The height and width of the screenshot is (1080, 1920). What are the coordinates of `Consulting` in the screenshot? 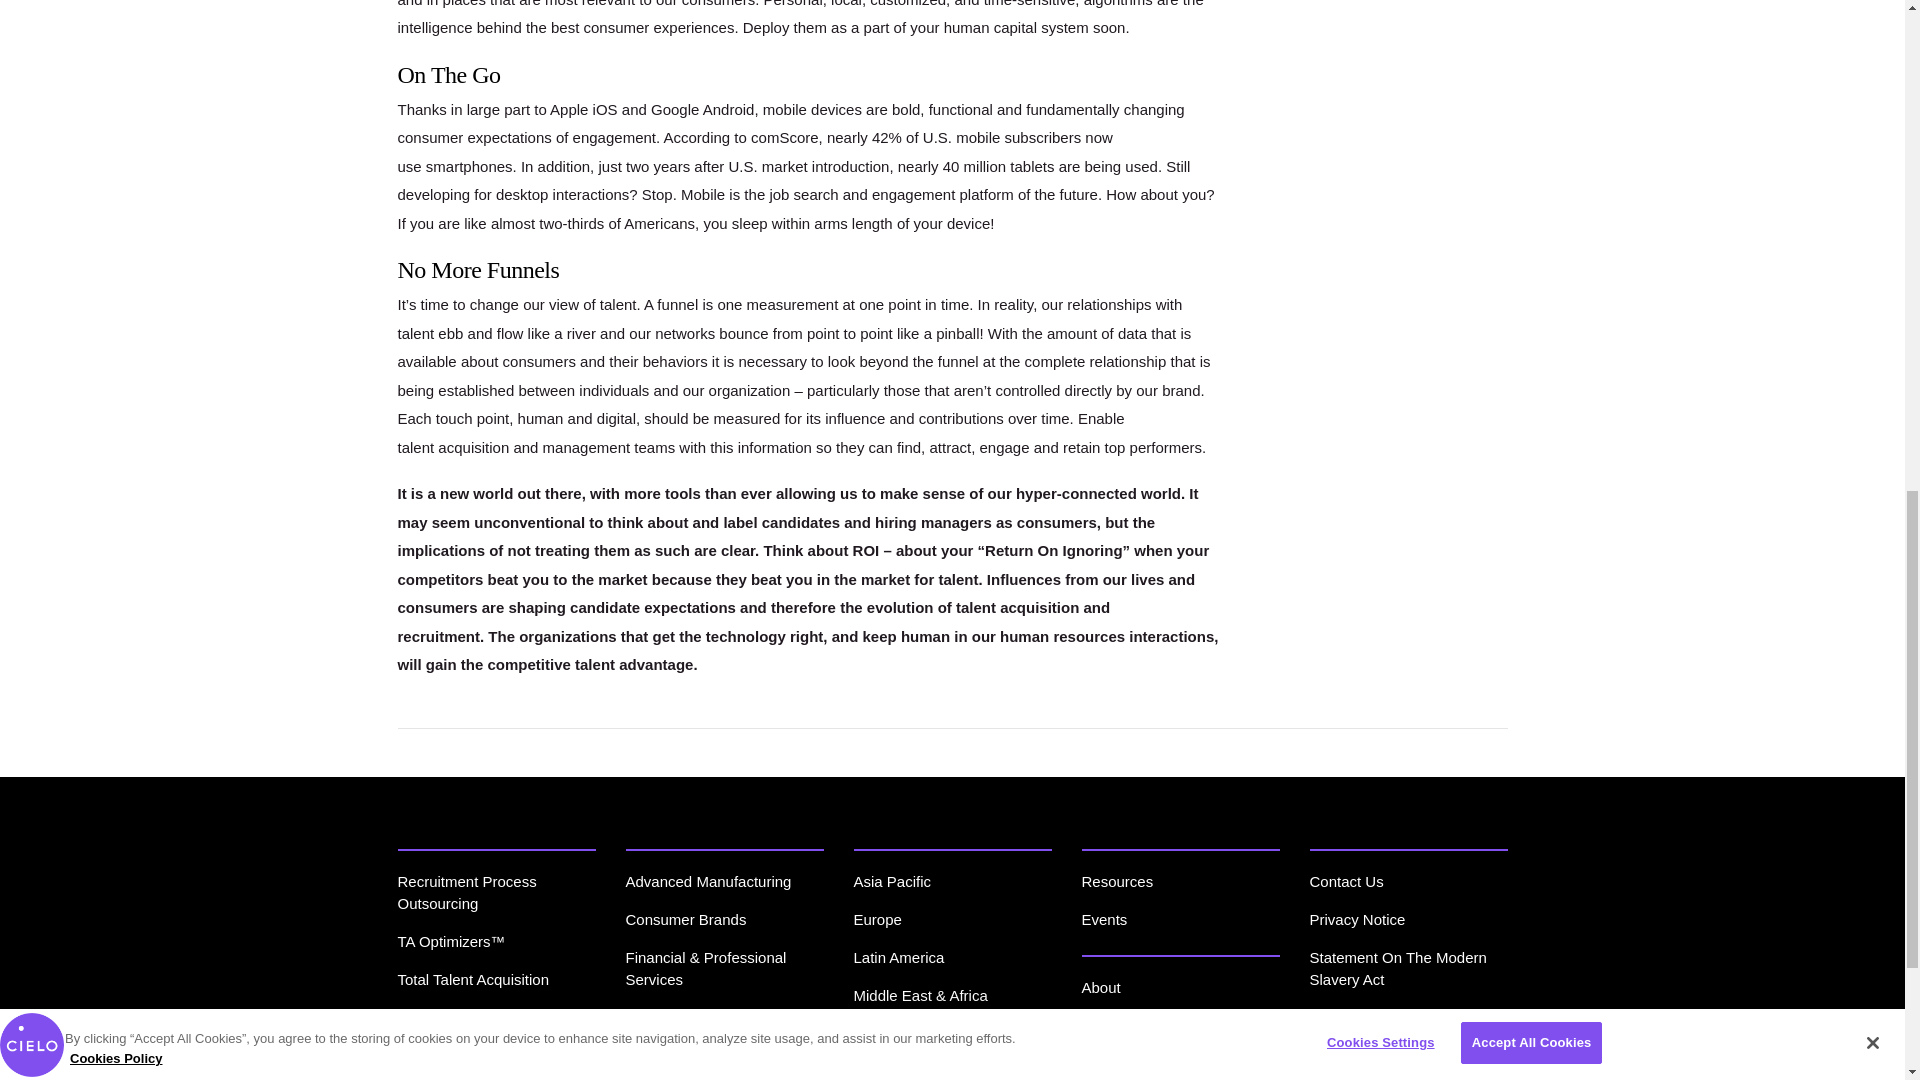 It's located at (432, 1054).